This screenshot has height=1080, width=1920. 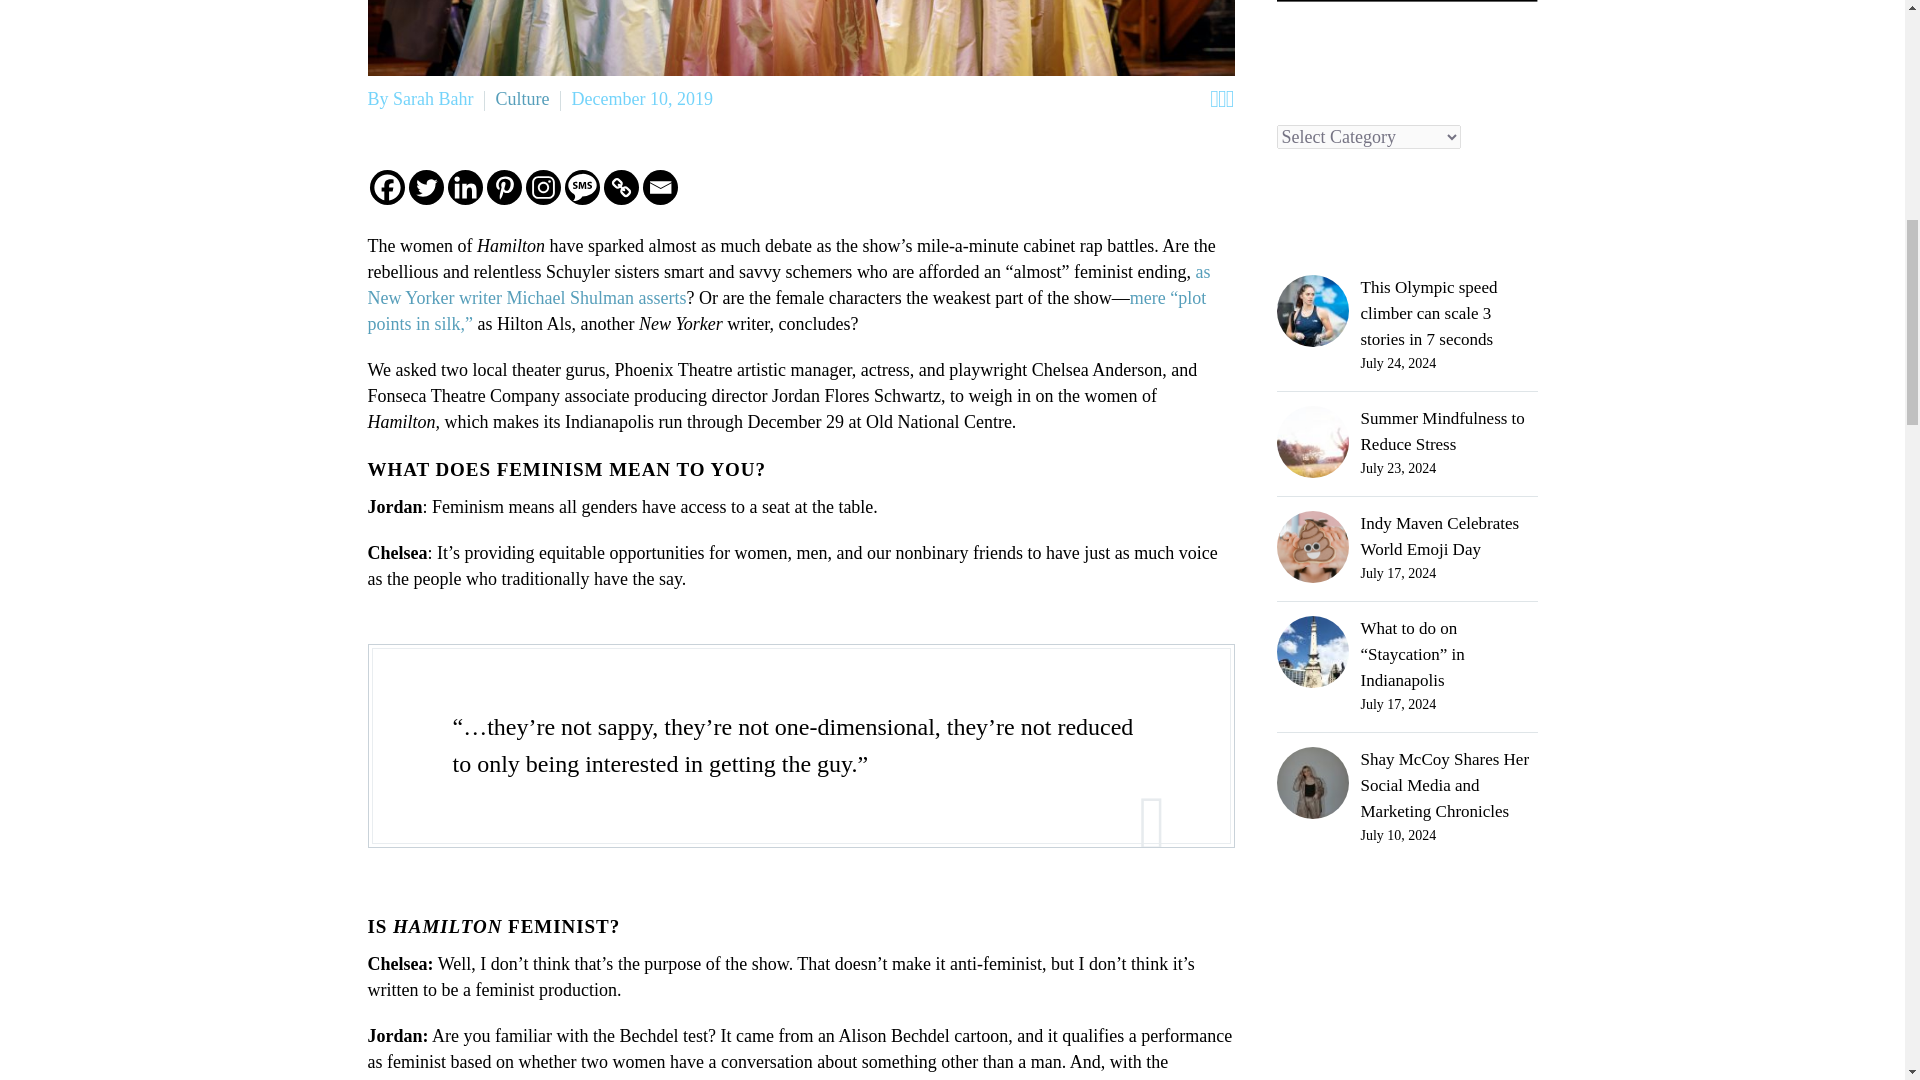 I want to click on Pinterest, so click(x=502, y=187).